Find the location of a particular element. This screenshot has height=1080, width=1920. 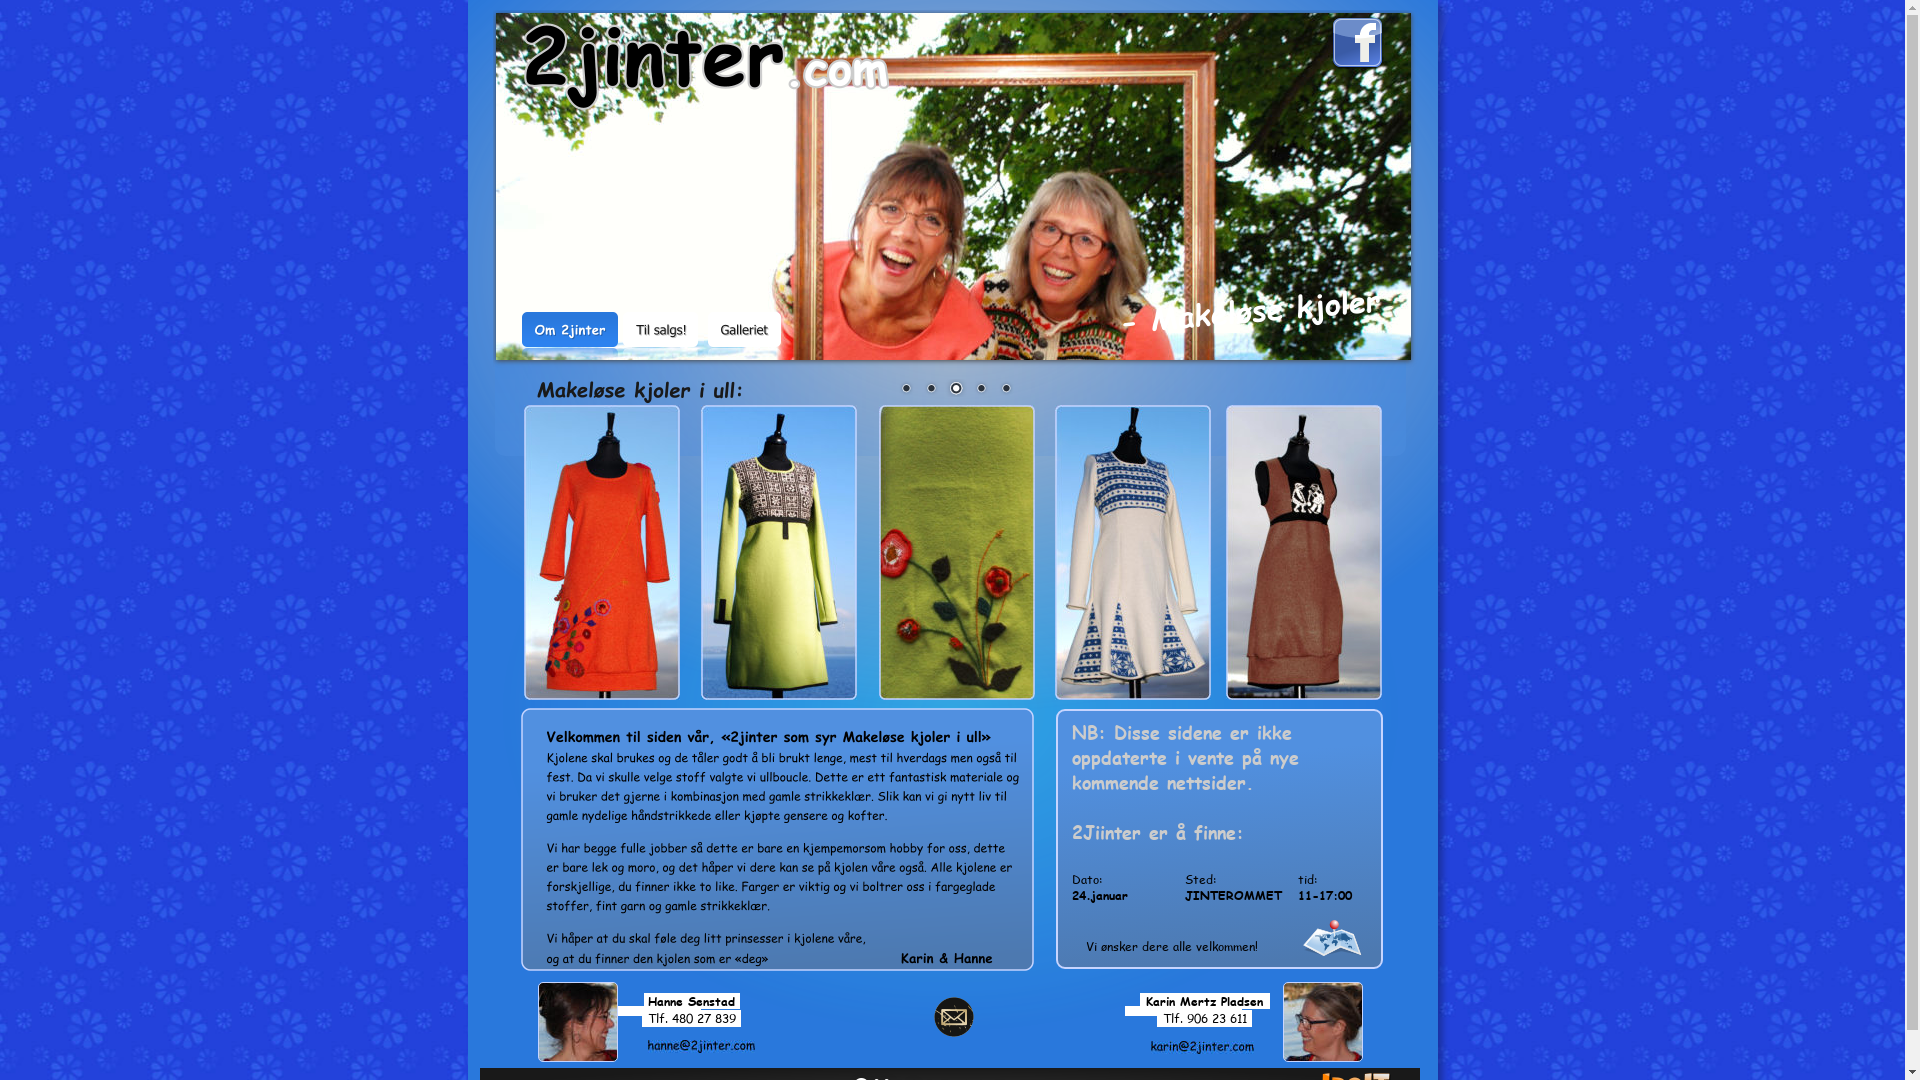

HER FINNER DU OSS! is located at coordinates (1336, 939).